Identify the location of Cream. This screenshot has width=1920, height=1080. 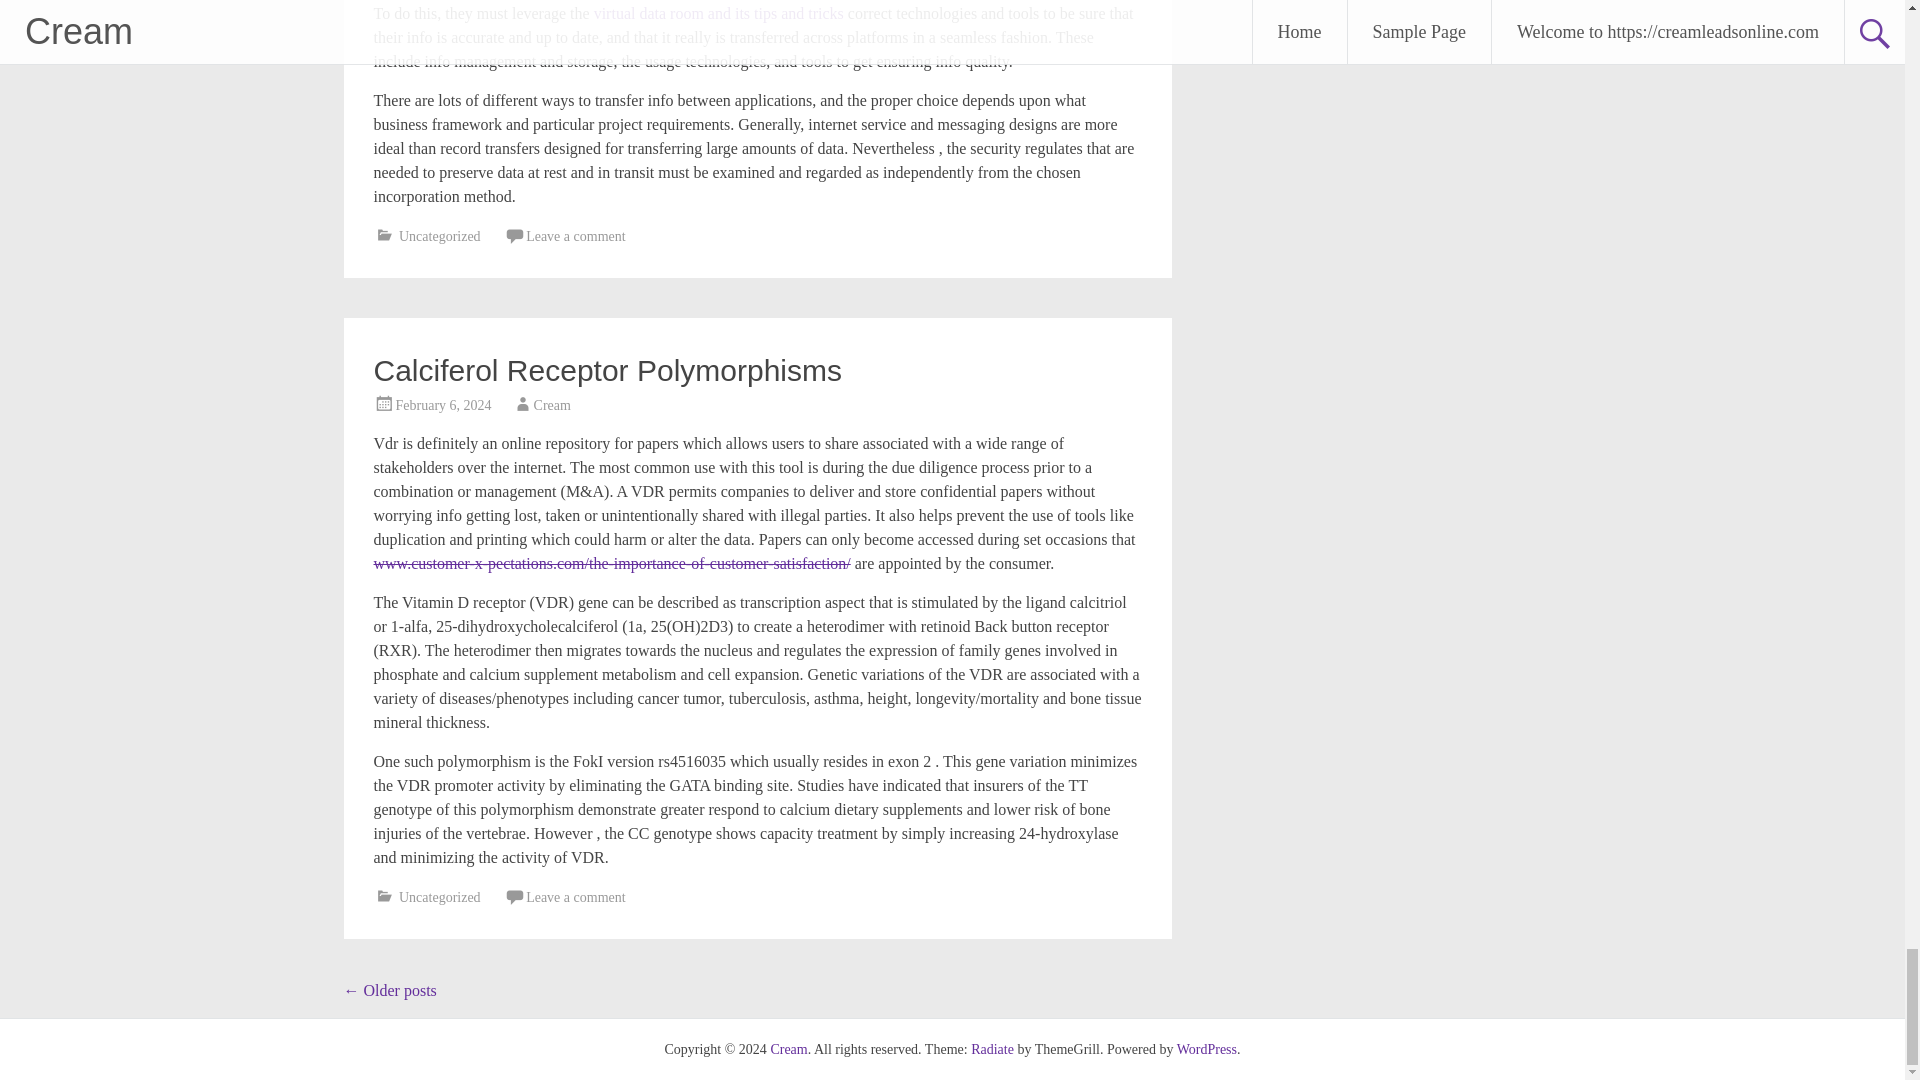
(788, 1050).